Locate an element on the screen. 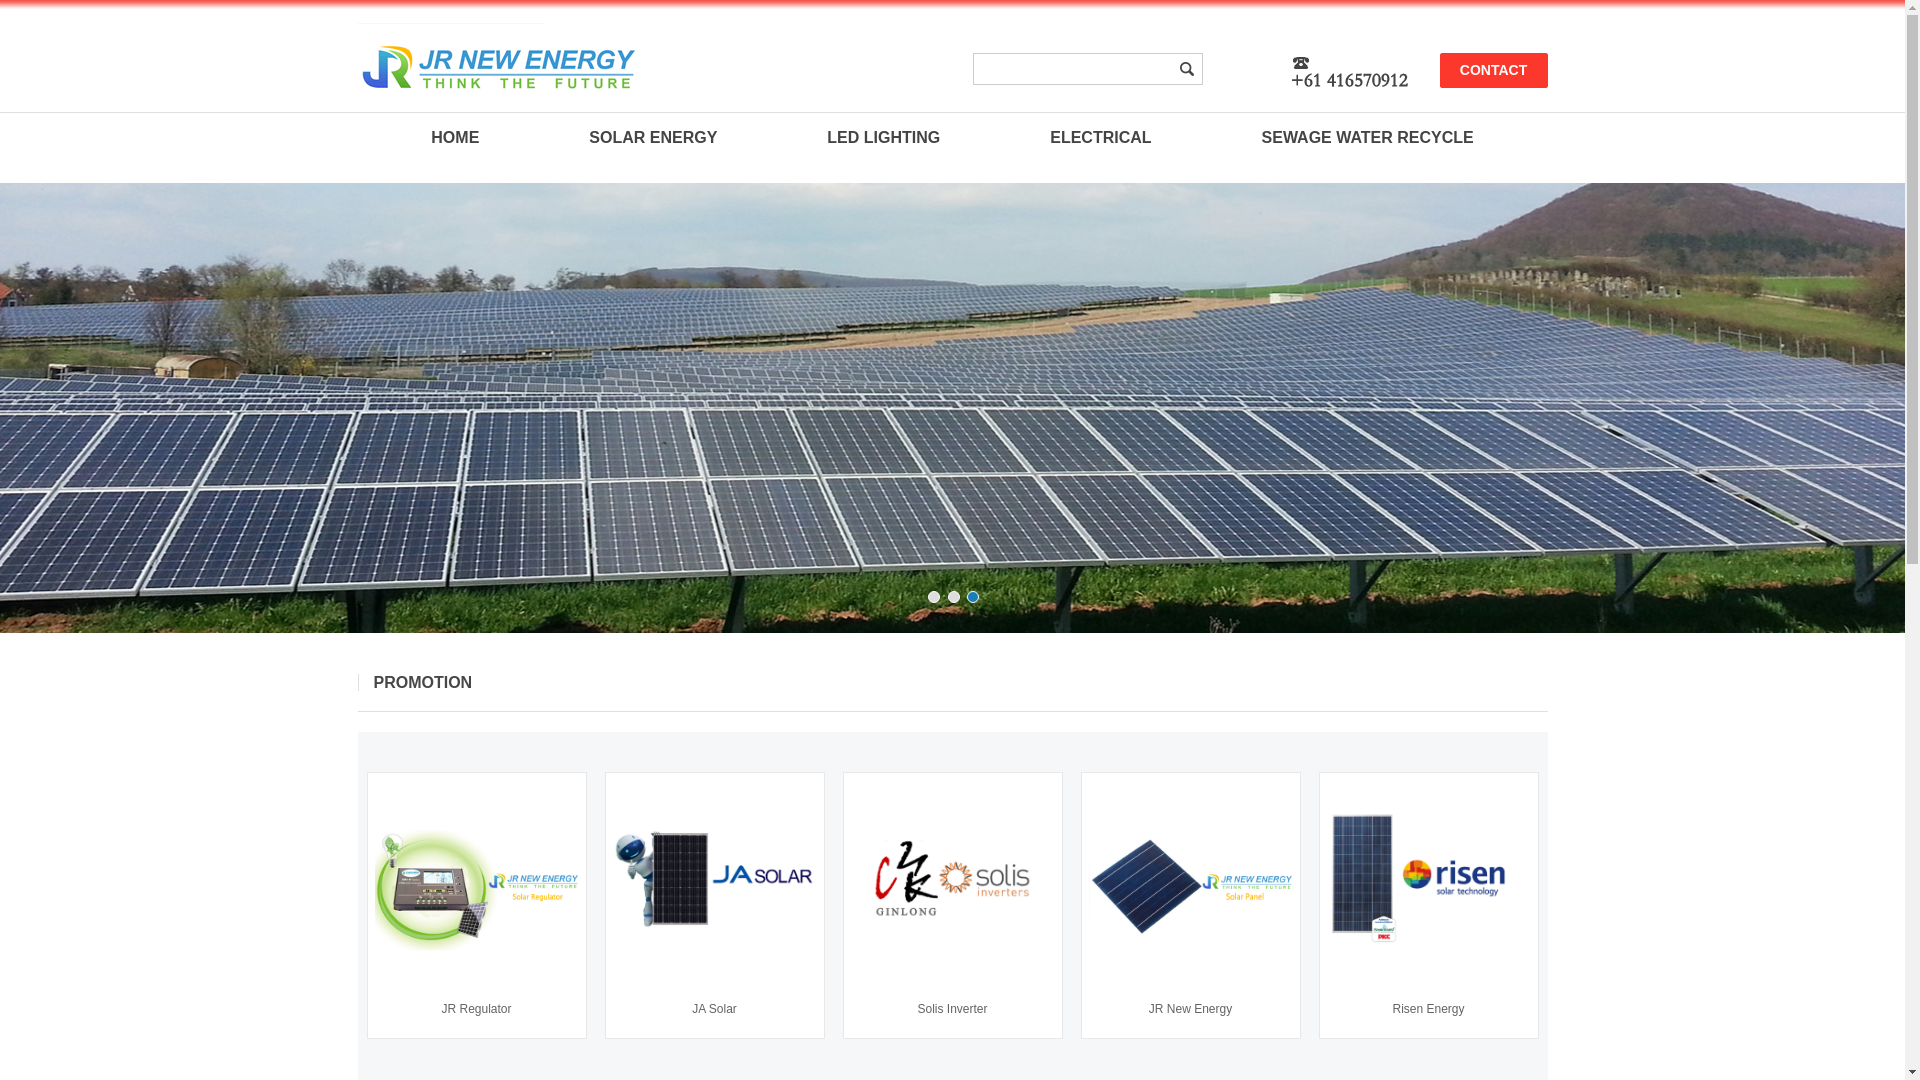 The width and height of the screenshot is (1920, 1080). JR Regulator is located at coordinates (477, 1007).